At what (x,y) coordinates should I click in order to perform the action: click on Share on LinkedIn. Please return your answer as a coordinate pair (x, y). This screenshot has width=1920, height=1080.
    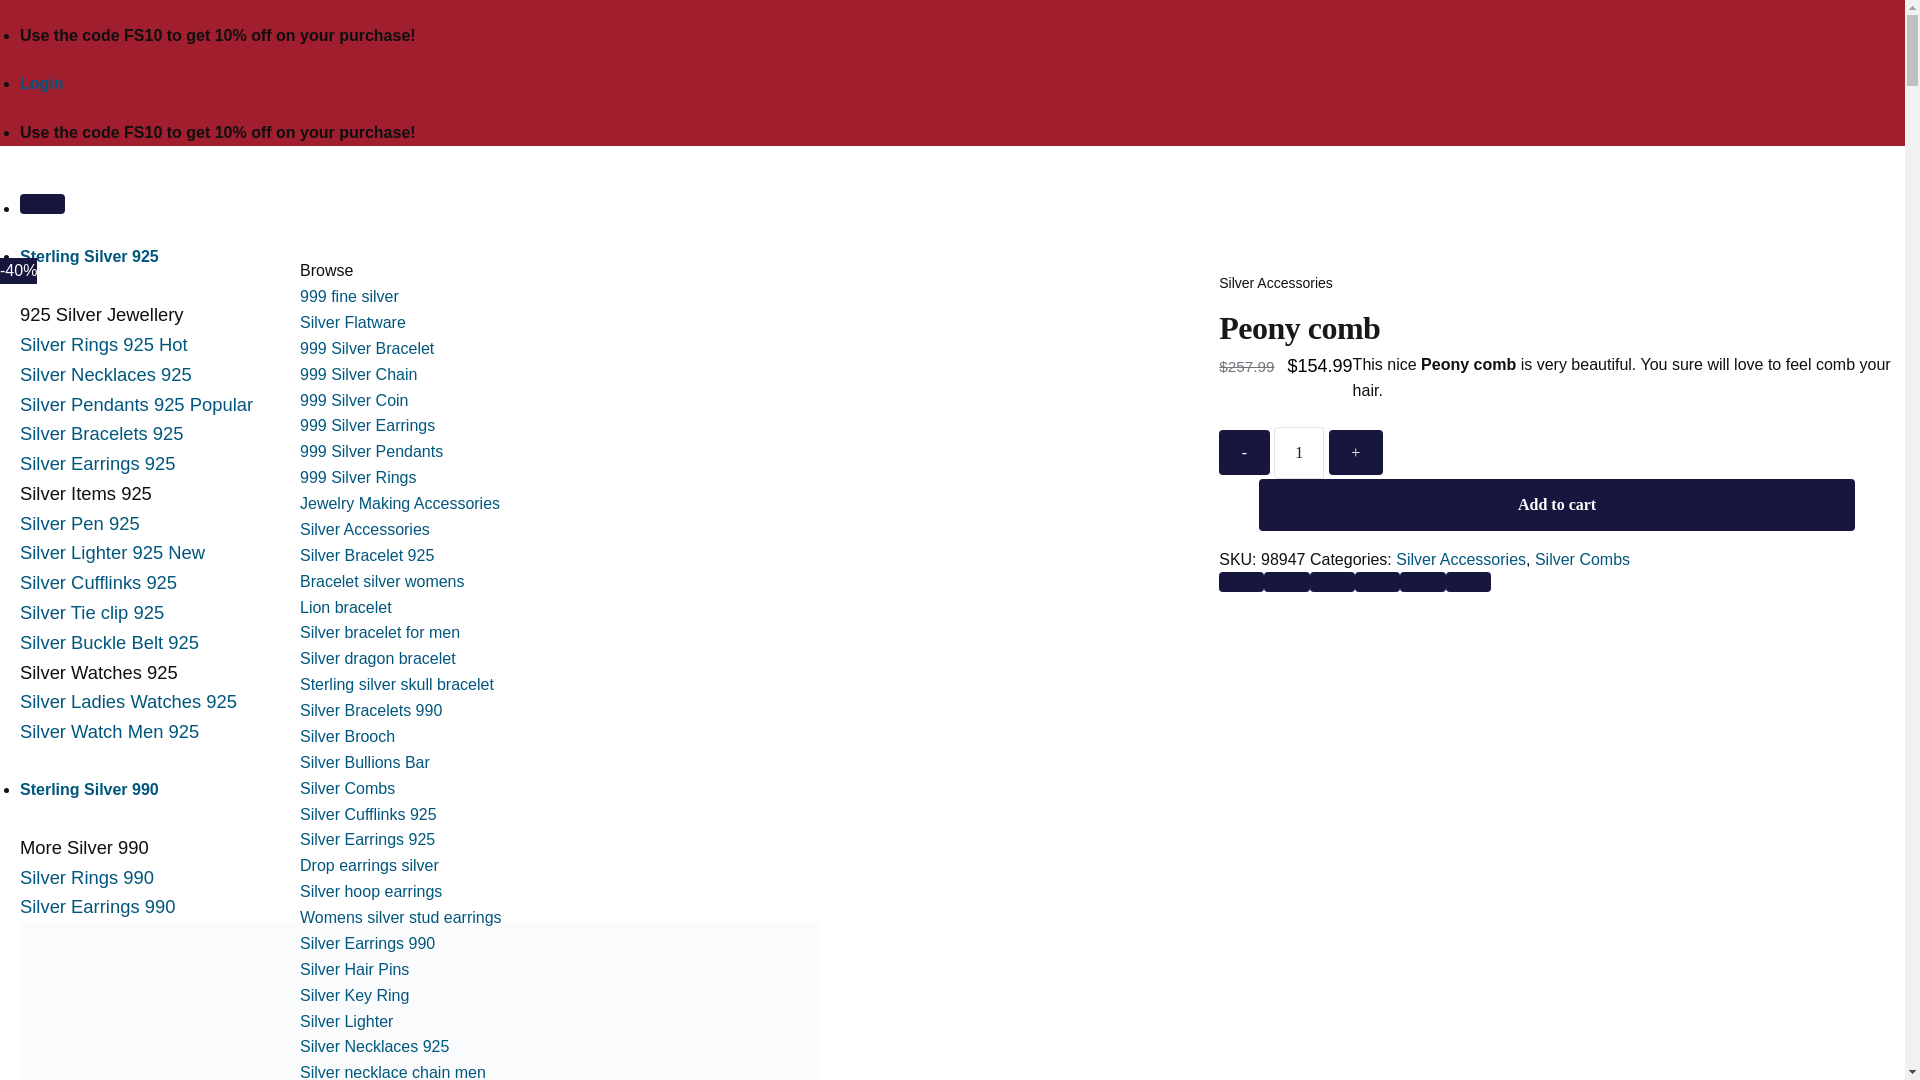
    Looking at the image, I should click on (1468, 582).